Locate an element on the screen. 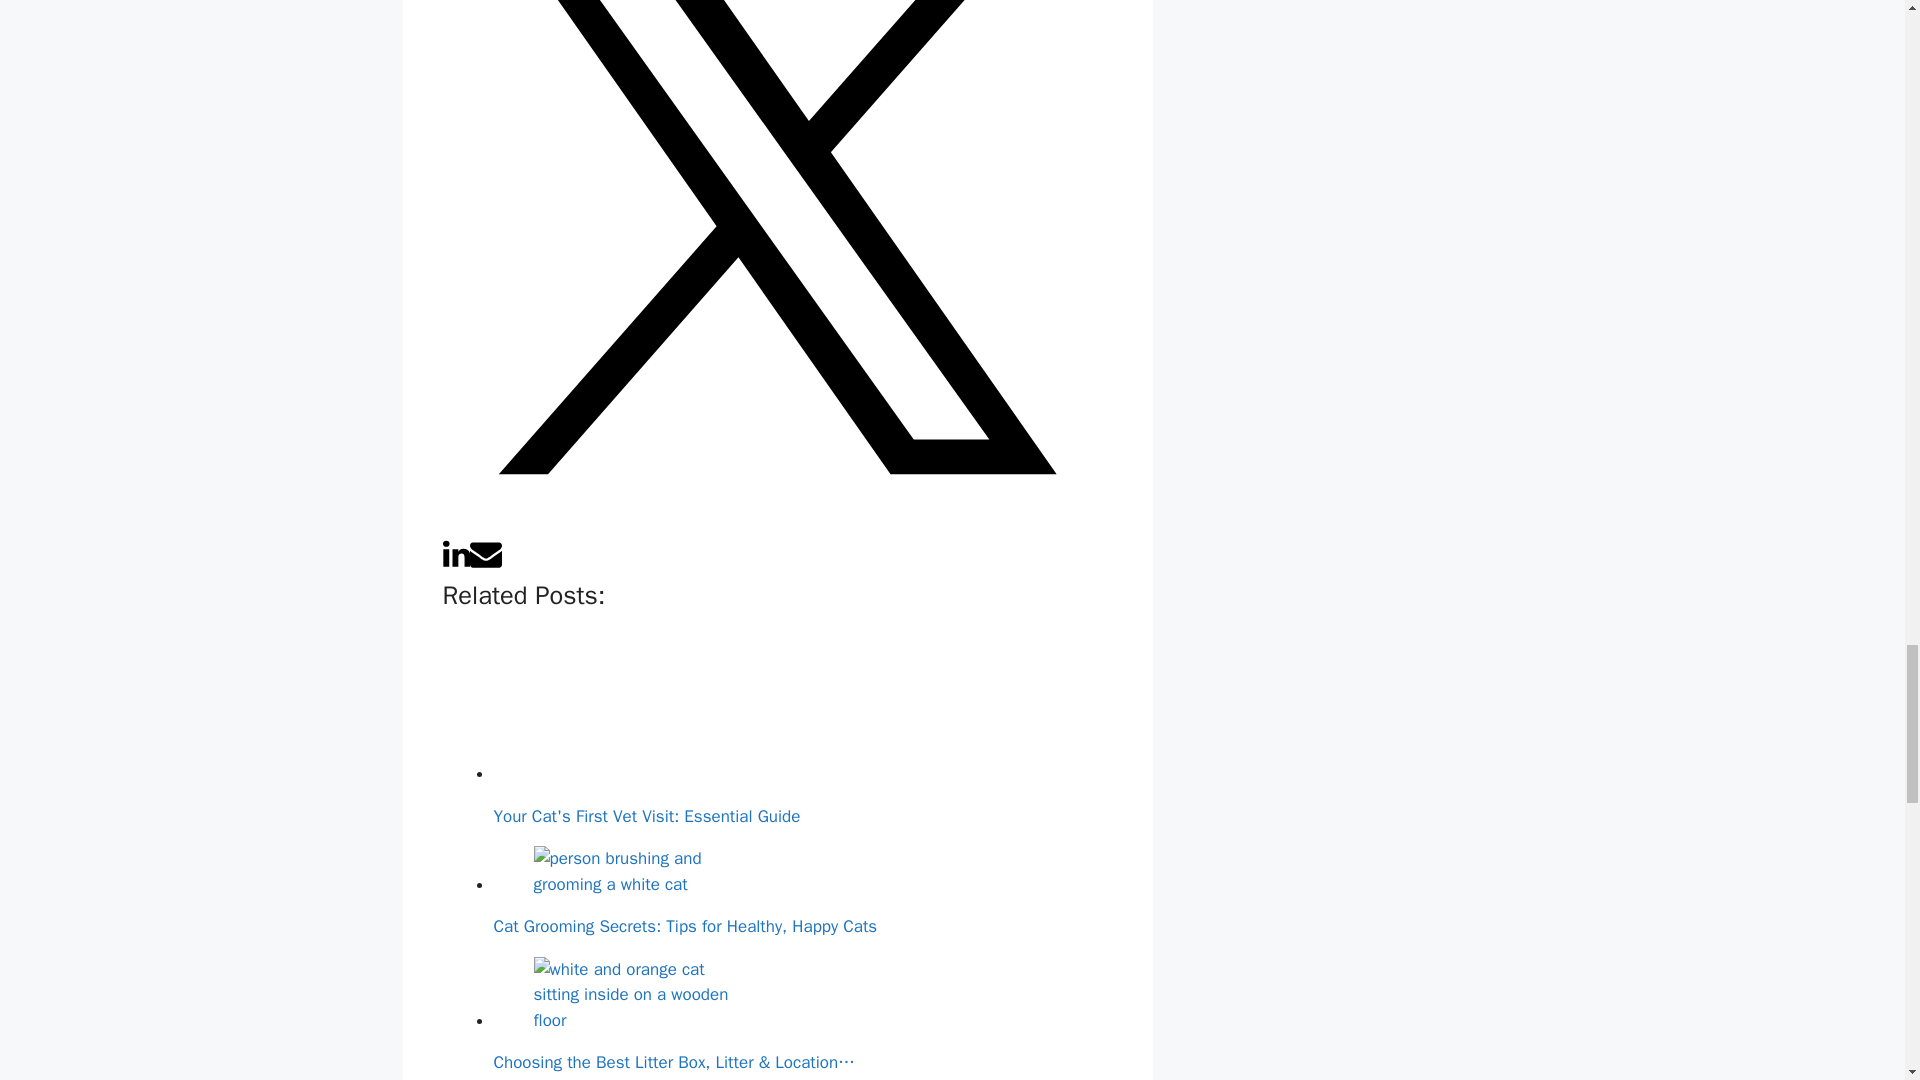 This screenshot has height=1080, width=1920. Share on LinkedIn is located at coordinates (454, 564).